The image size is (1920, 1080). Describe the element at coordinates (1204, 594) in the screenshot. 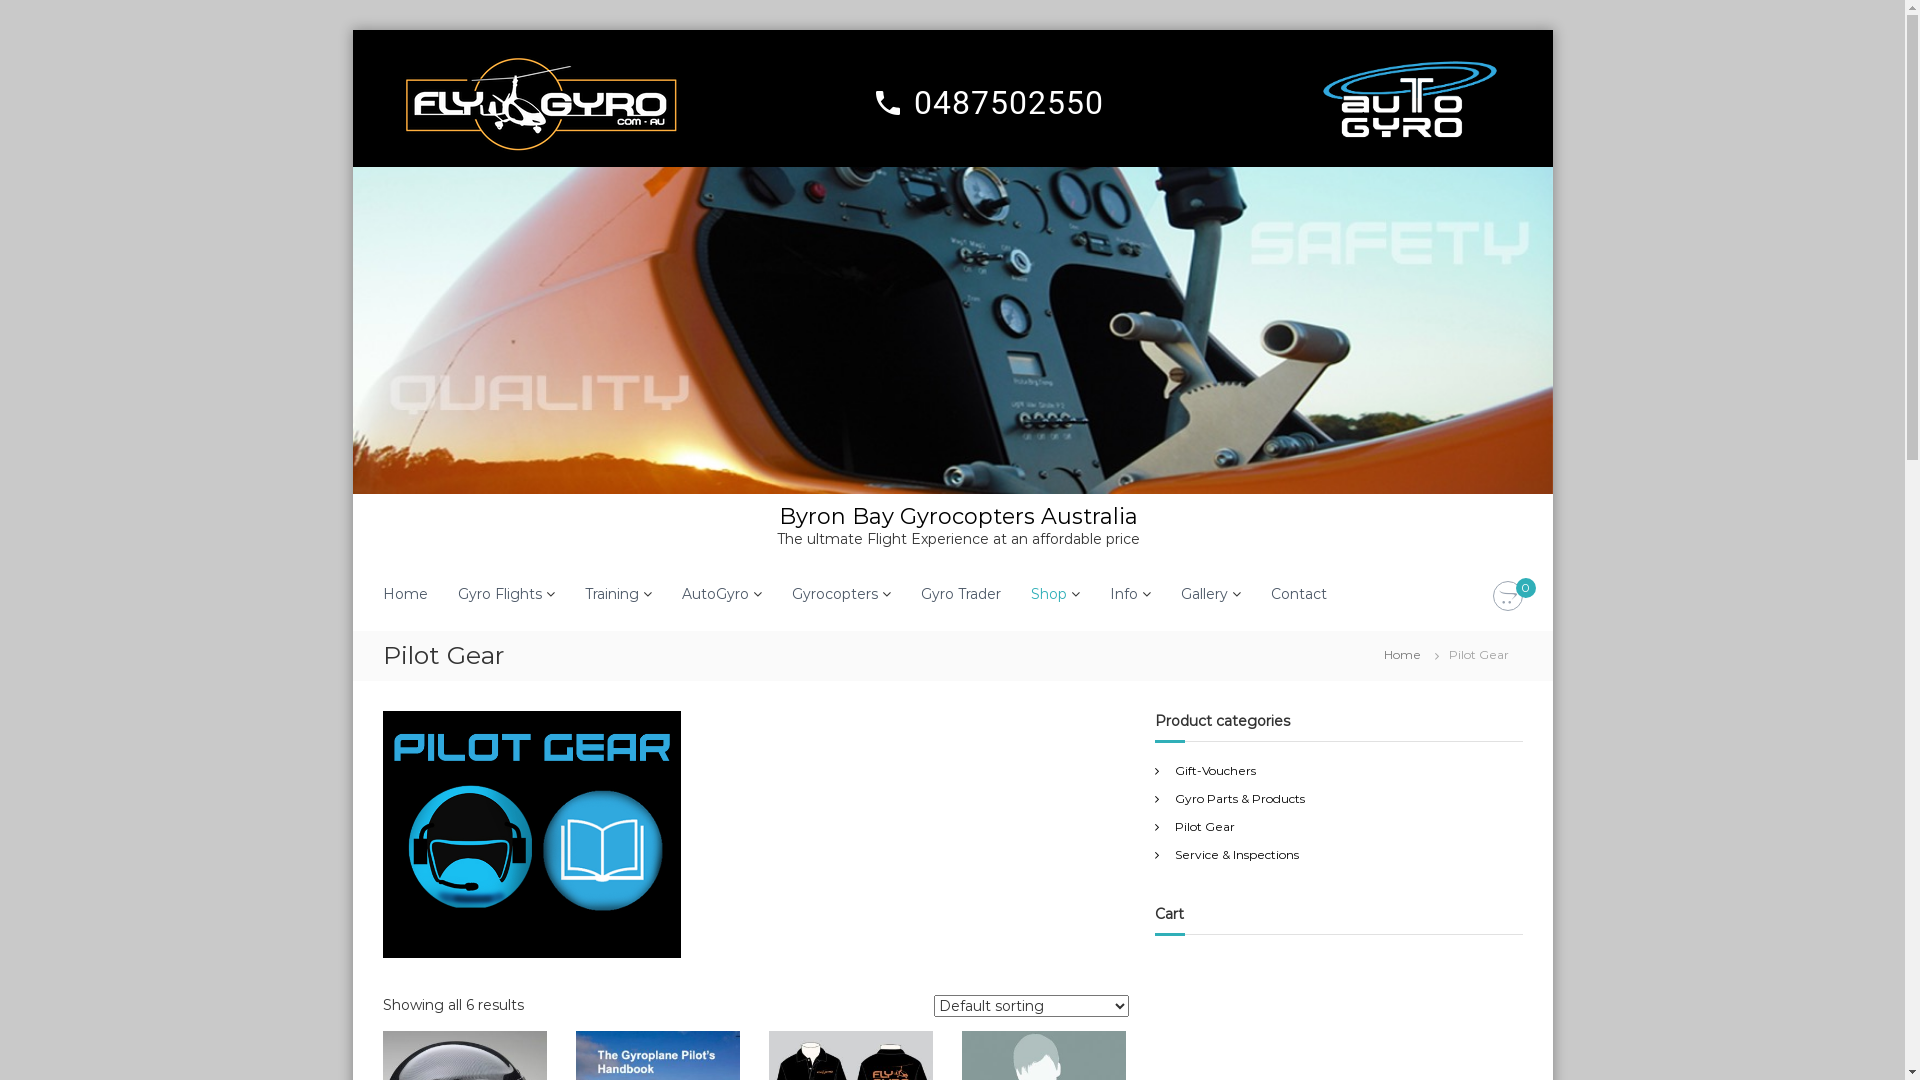

I see `Gallery` at that location.